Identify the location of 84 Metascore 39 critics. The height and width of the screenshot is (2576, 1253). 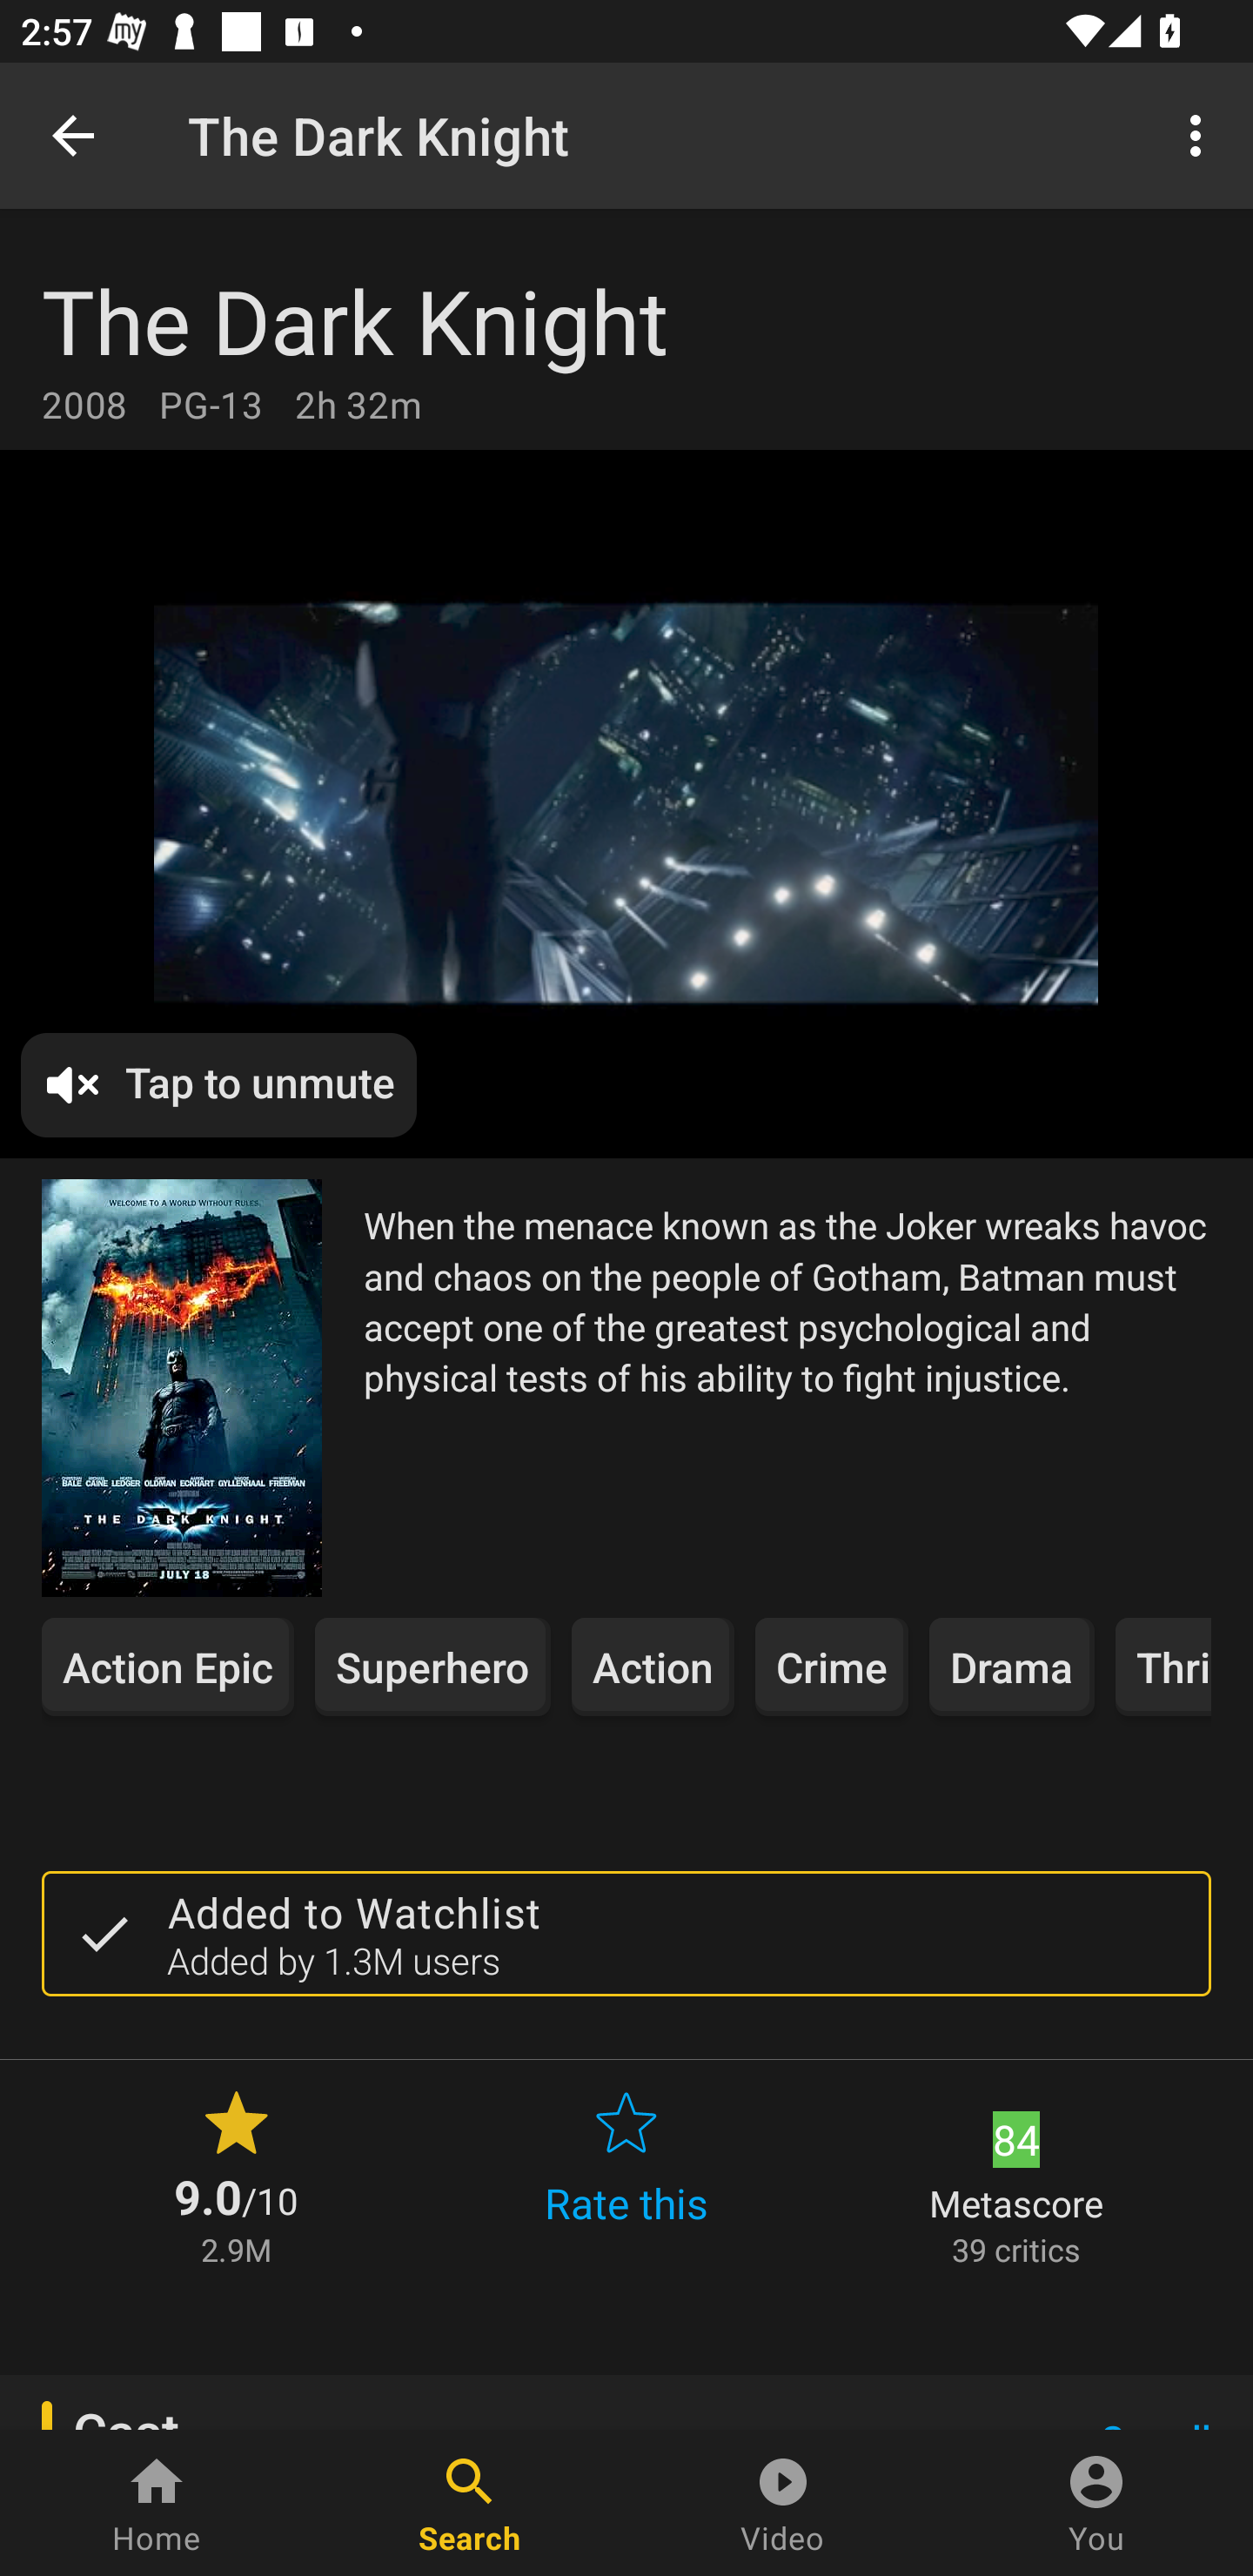
(1016, 2175).